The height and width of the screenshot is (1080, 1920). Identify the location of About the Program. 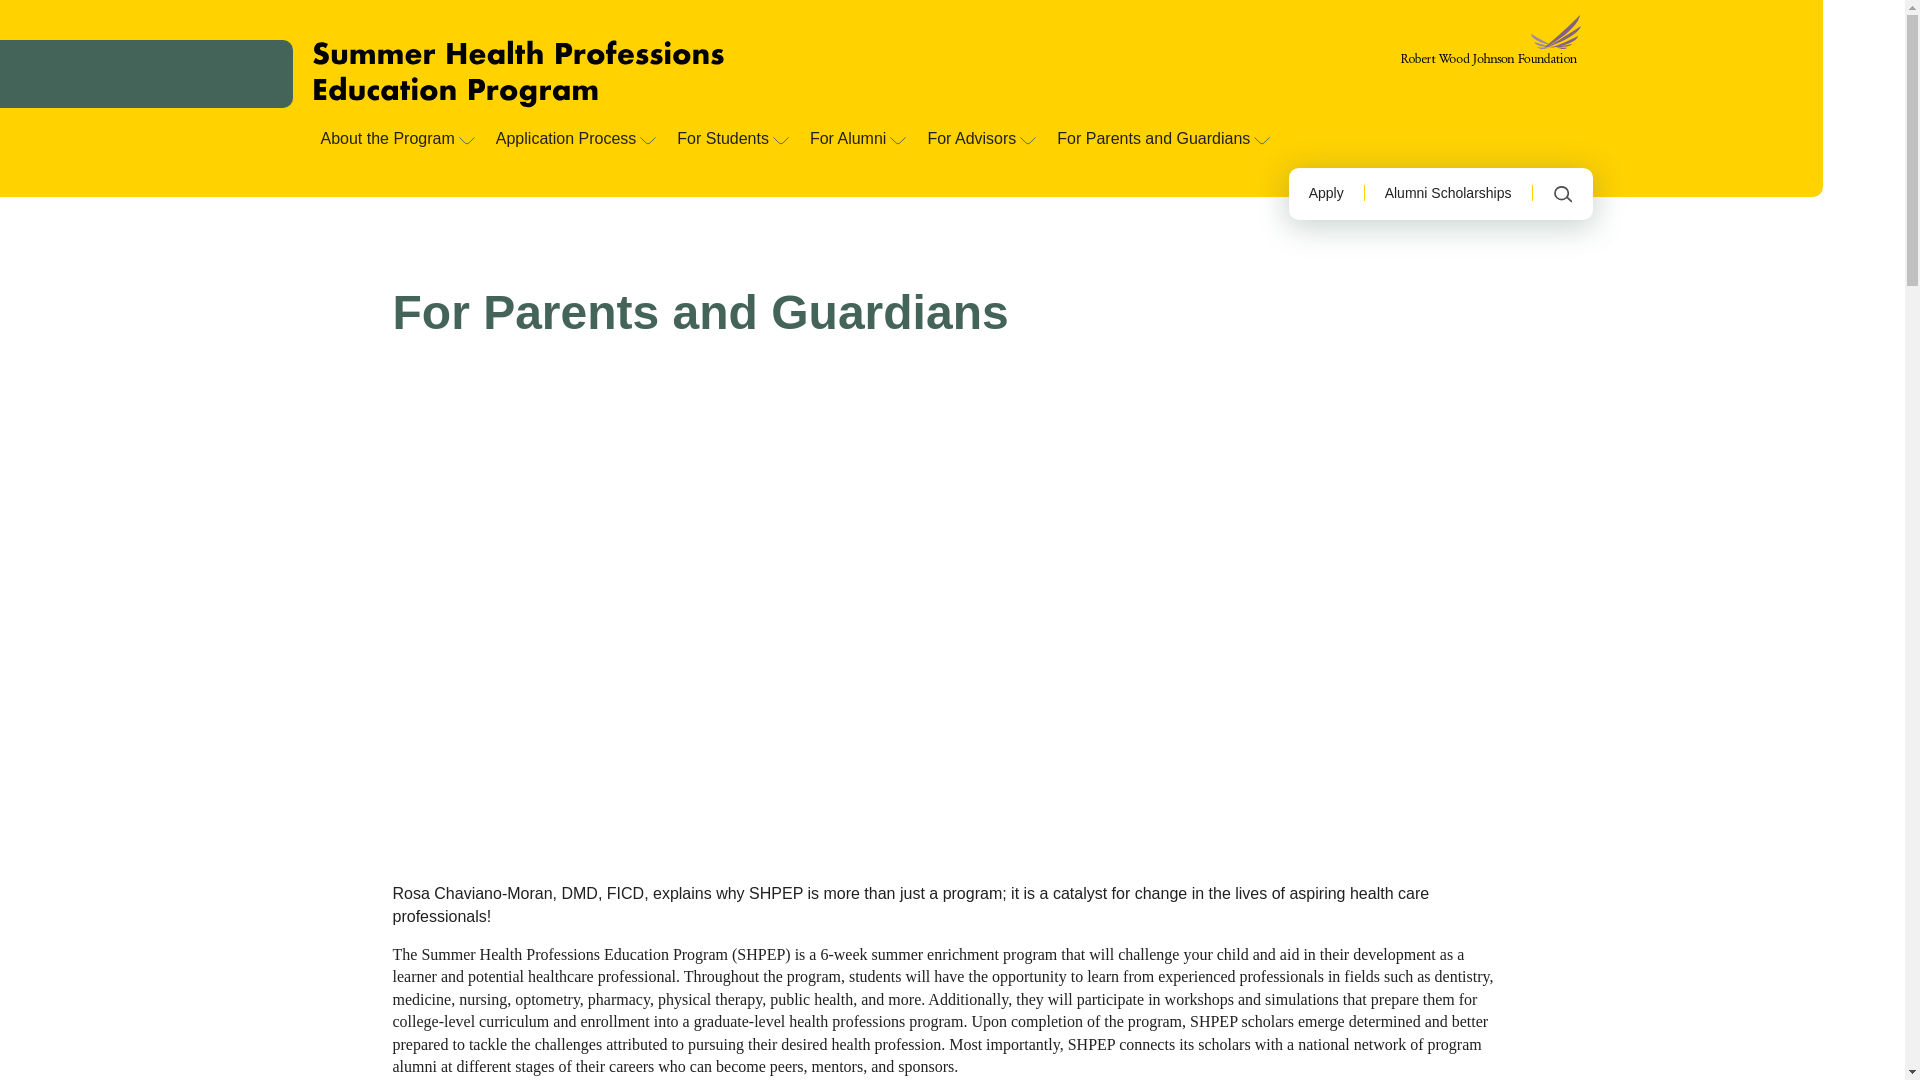
(394, 140).